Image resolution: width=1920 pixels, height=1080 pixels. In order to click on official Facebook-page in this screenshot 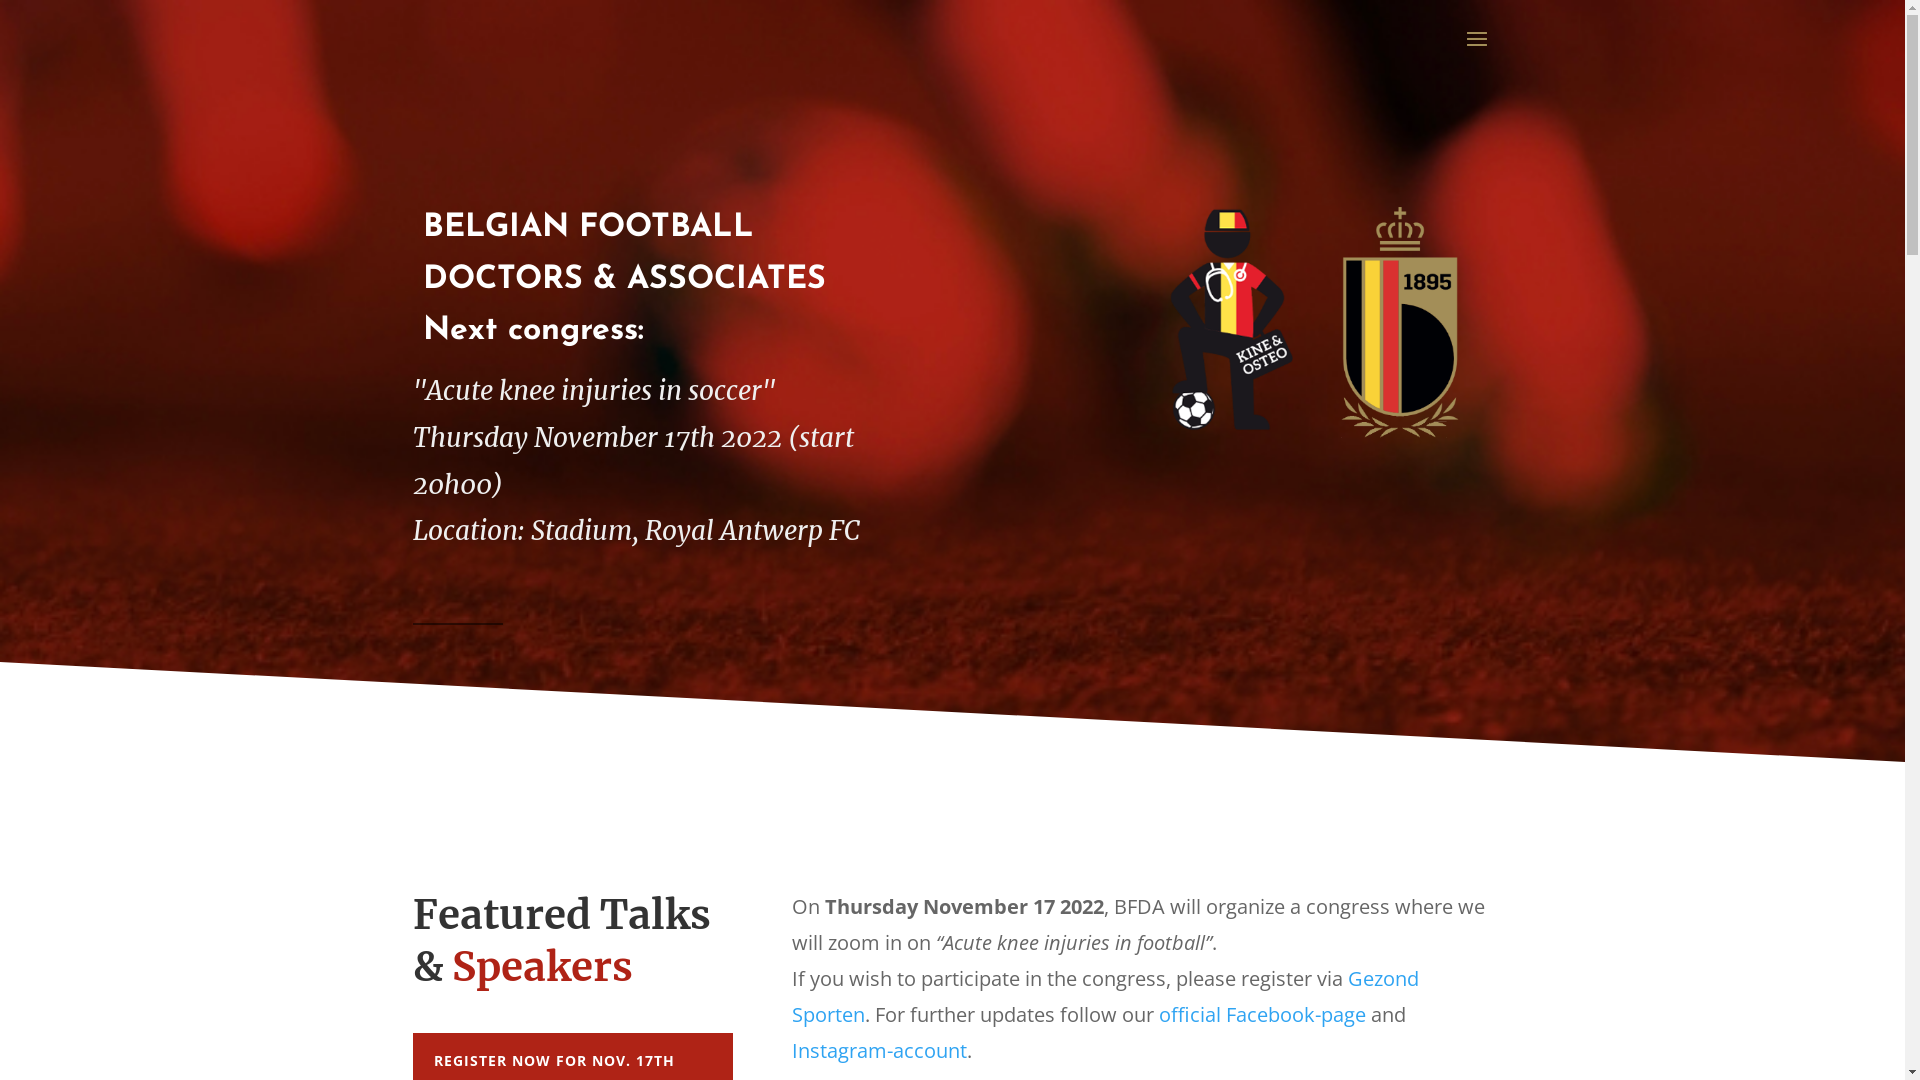, I will do `click(1262, 1014)`.